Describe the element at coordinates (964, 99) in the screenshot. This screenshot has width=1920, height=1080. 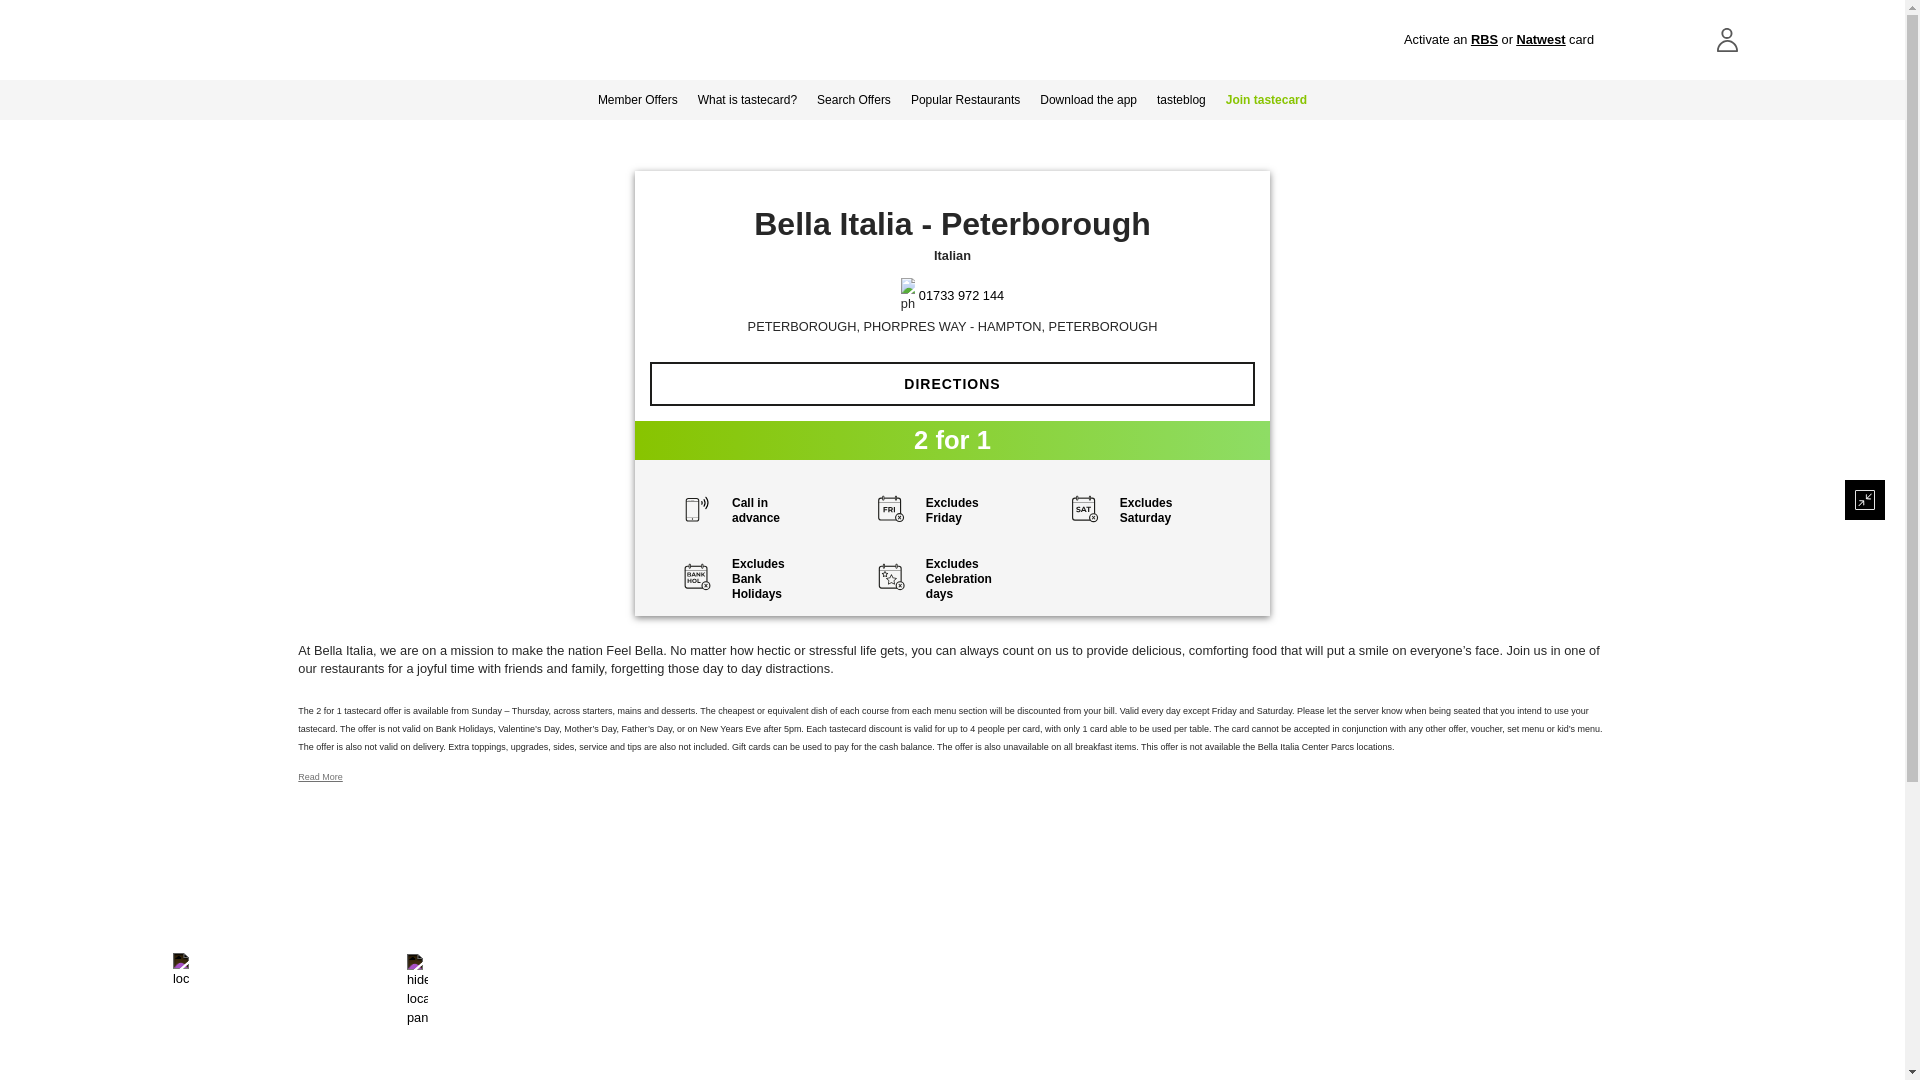
I see `Popular Restaurants` at that location.